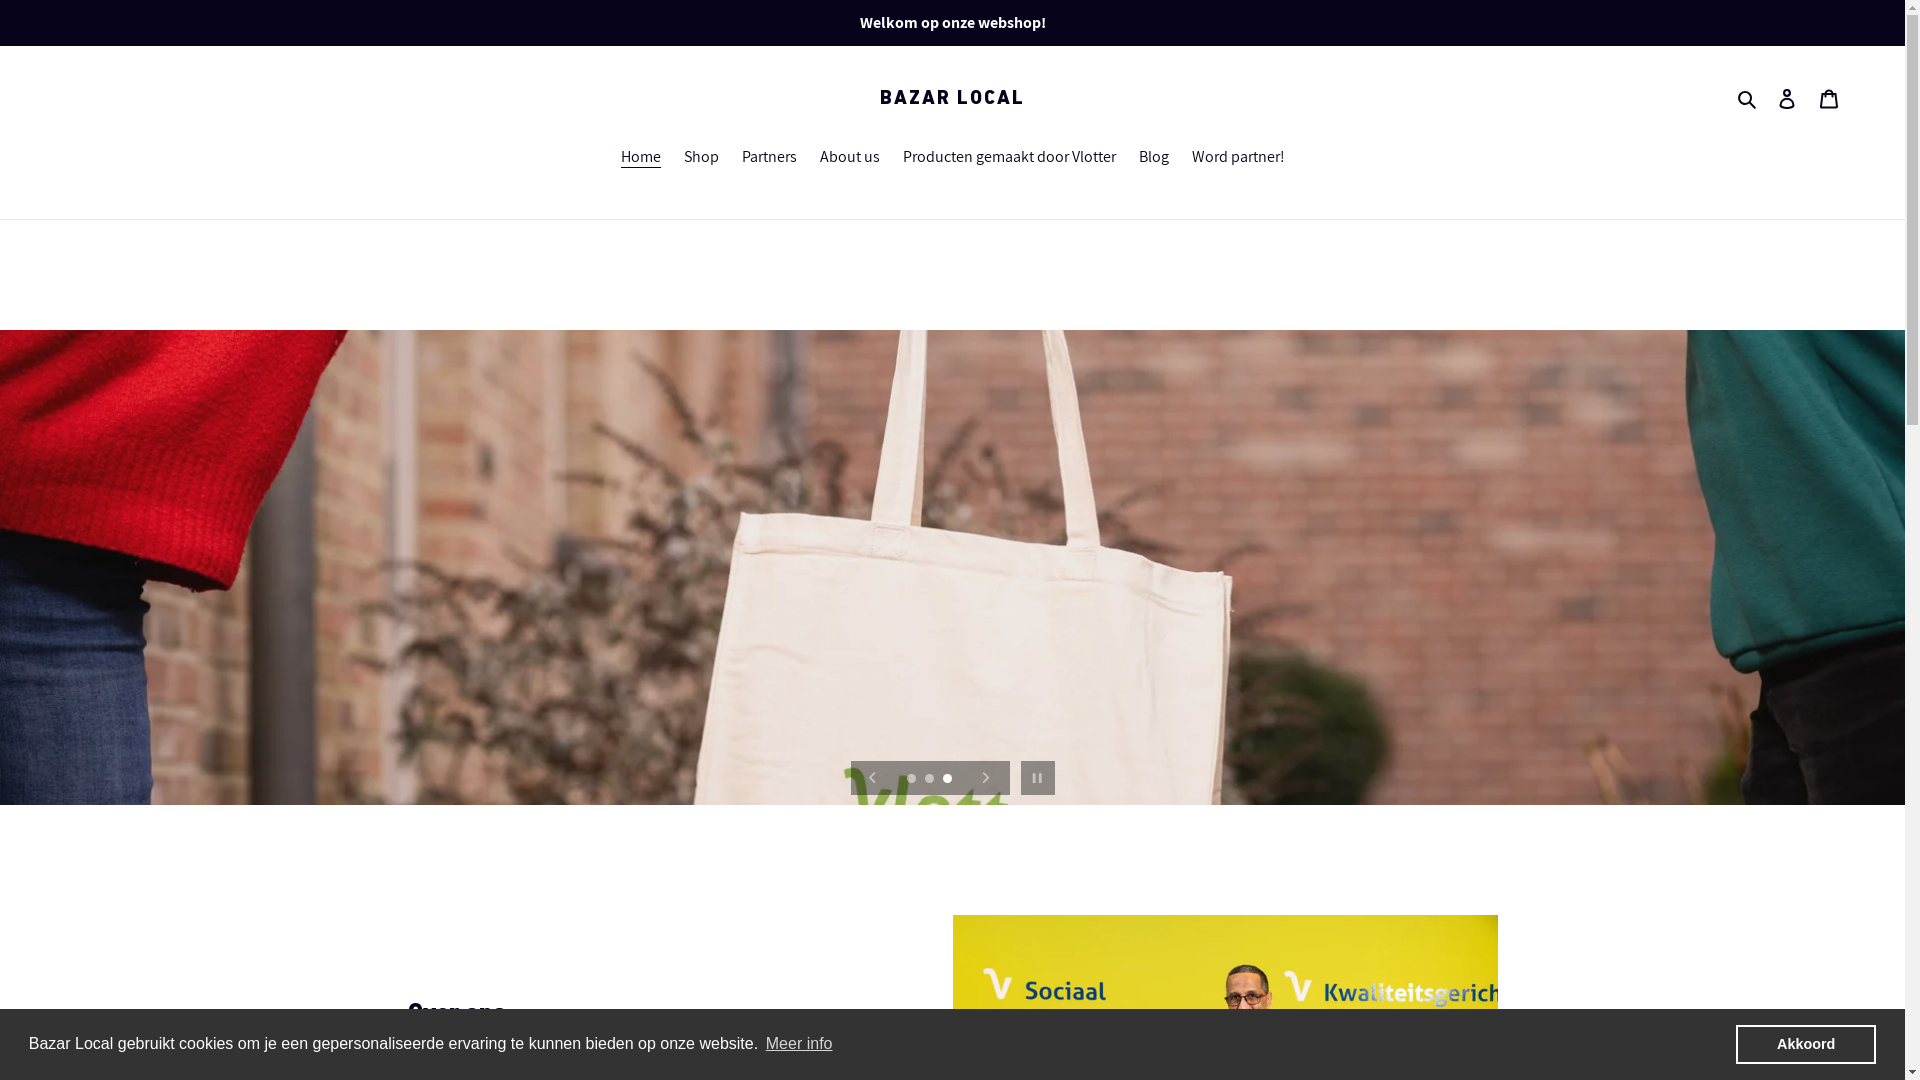 The image size is (1920, 1080). What do you see at coordinates (770, 158) in the screenshot?
I see `Partners` at bounding box center [770, 158].